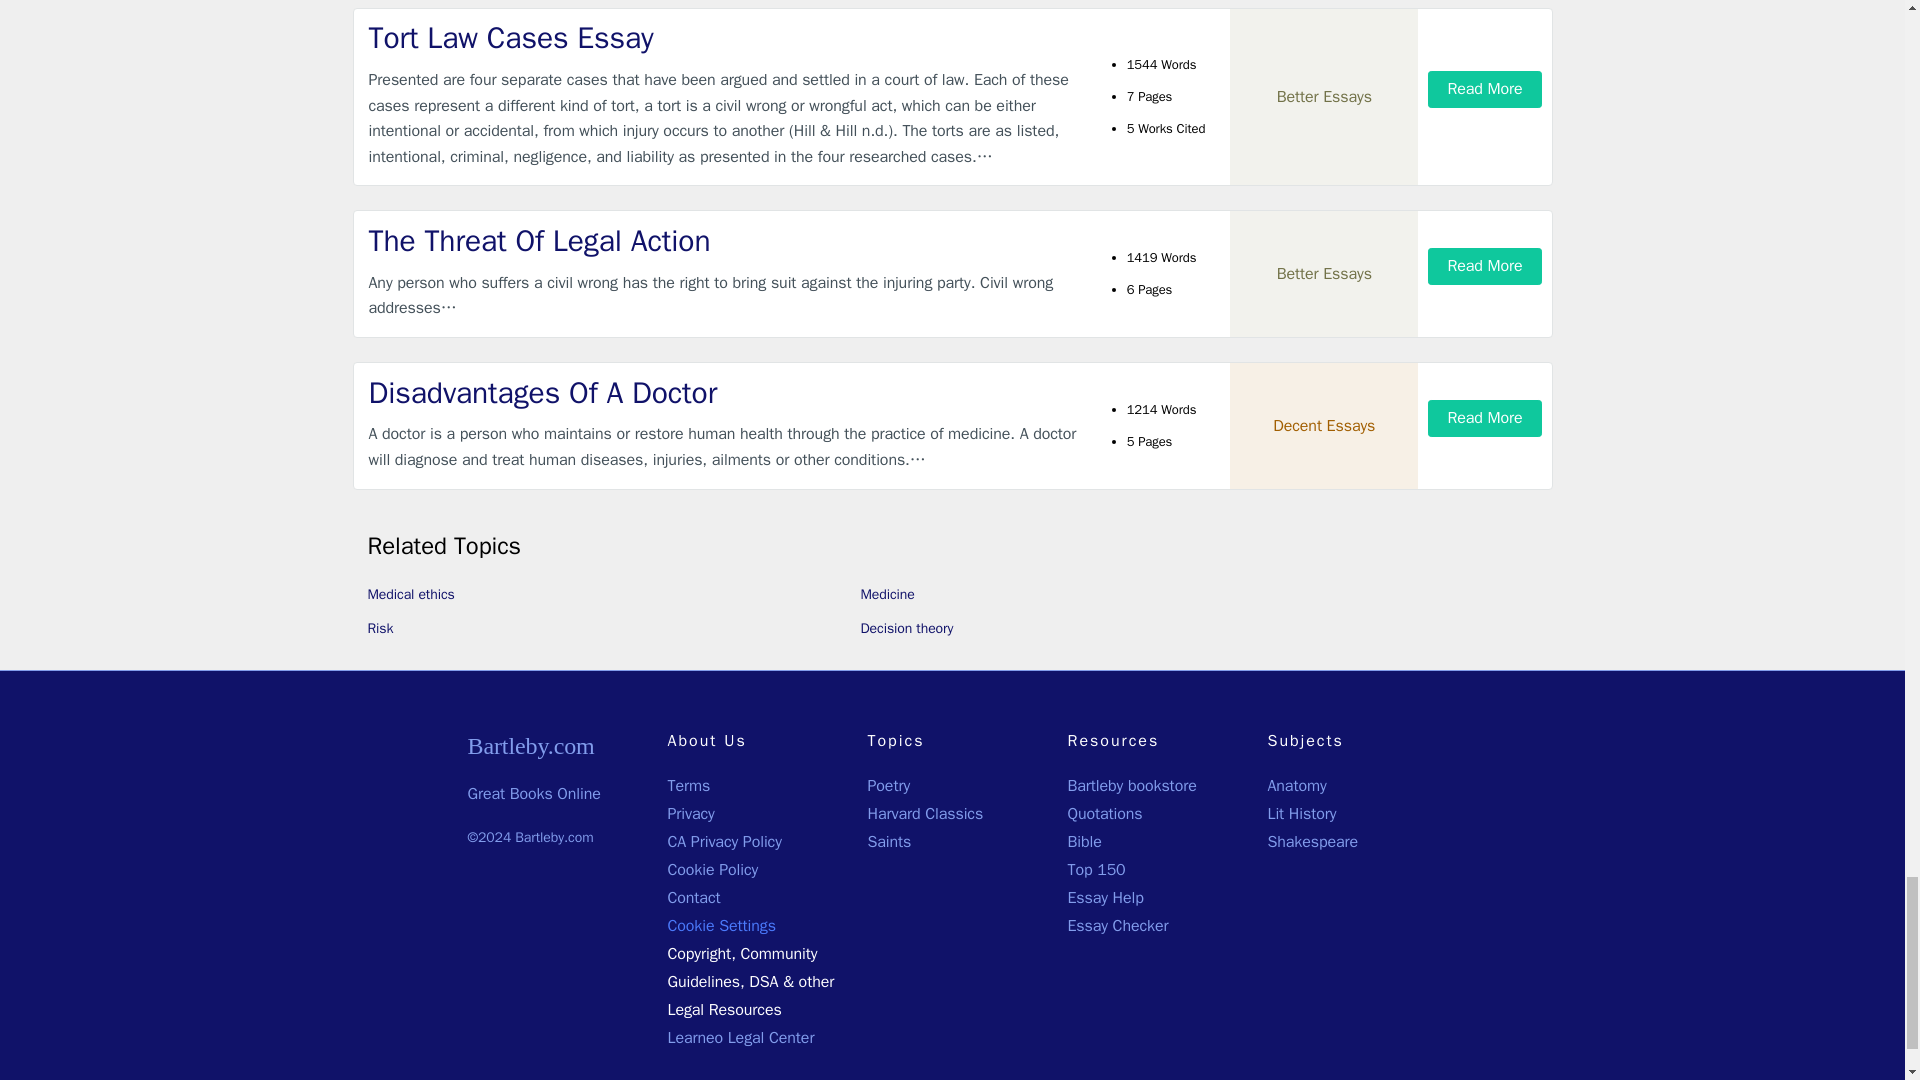  What do you see at coordinates (380, 628) in the screenshot?
I see `Risk` at bounding box center [380, 628].